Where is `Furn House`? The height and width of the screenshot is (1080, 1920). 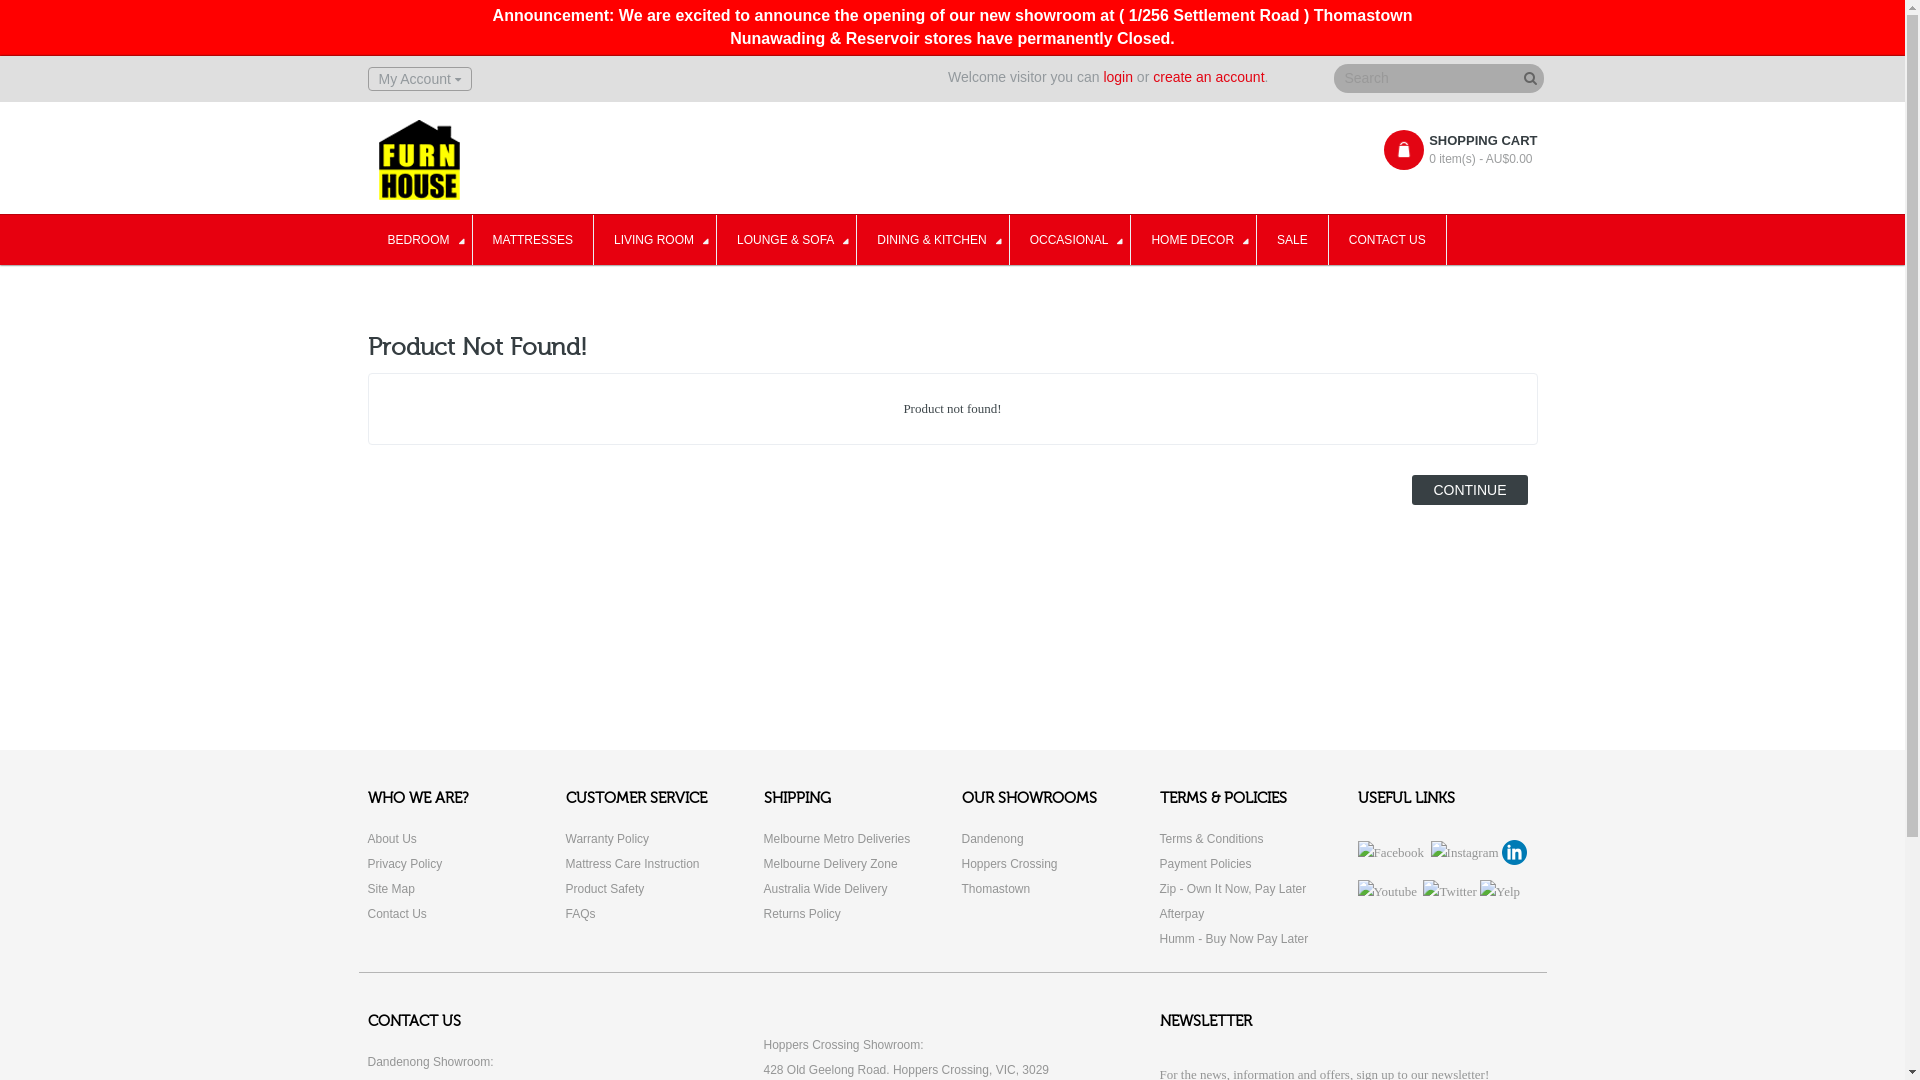 Furn House is located at coordinates (418, 160).